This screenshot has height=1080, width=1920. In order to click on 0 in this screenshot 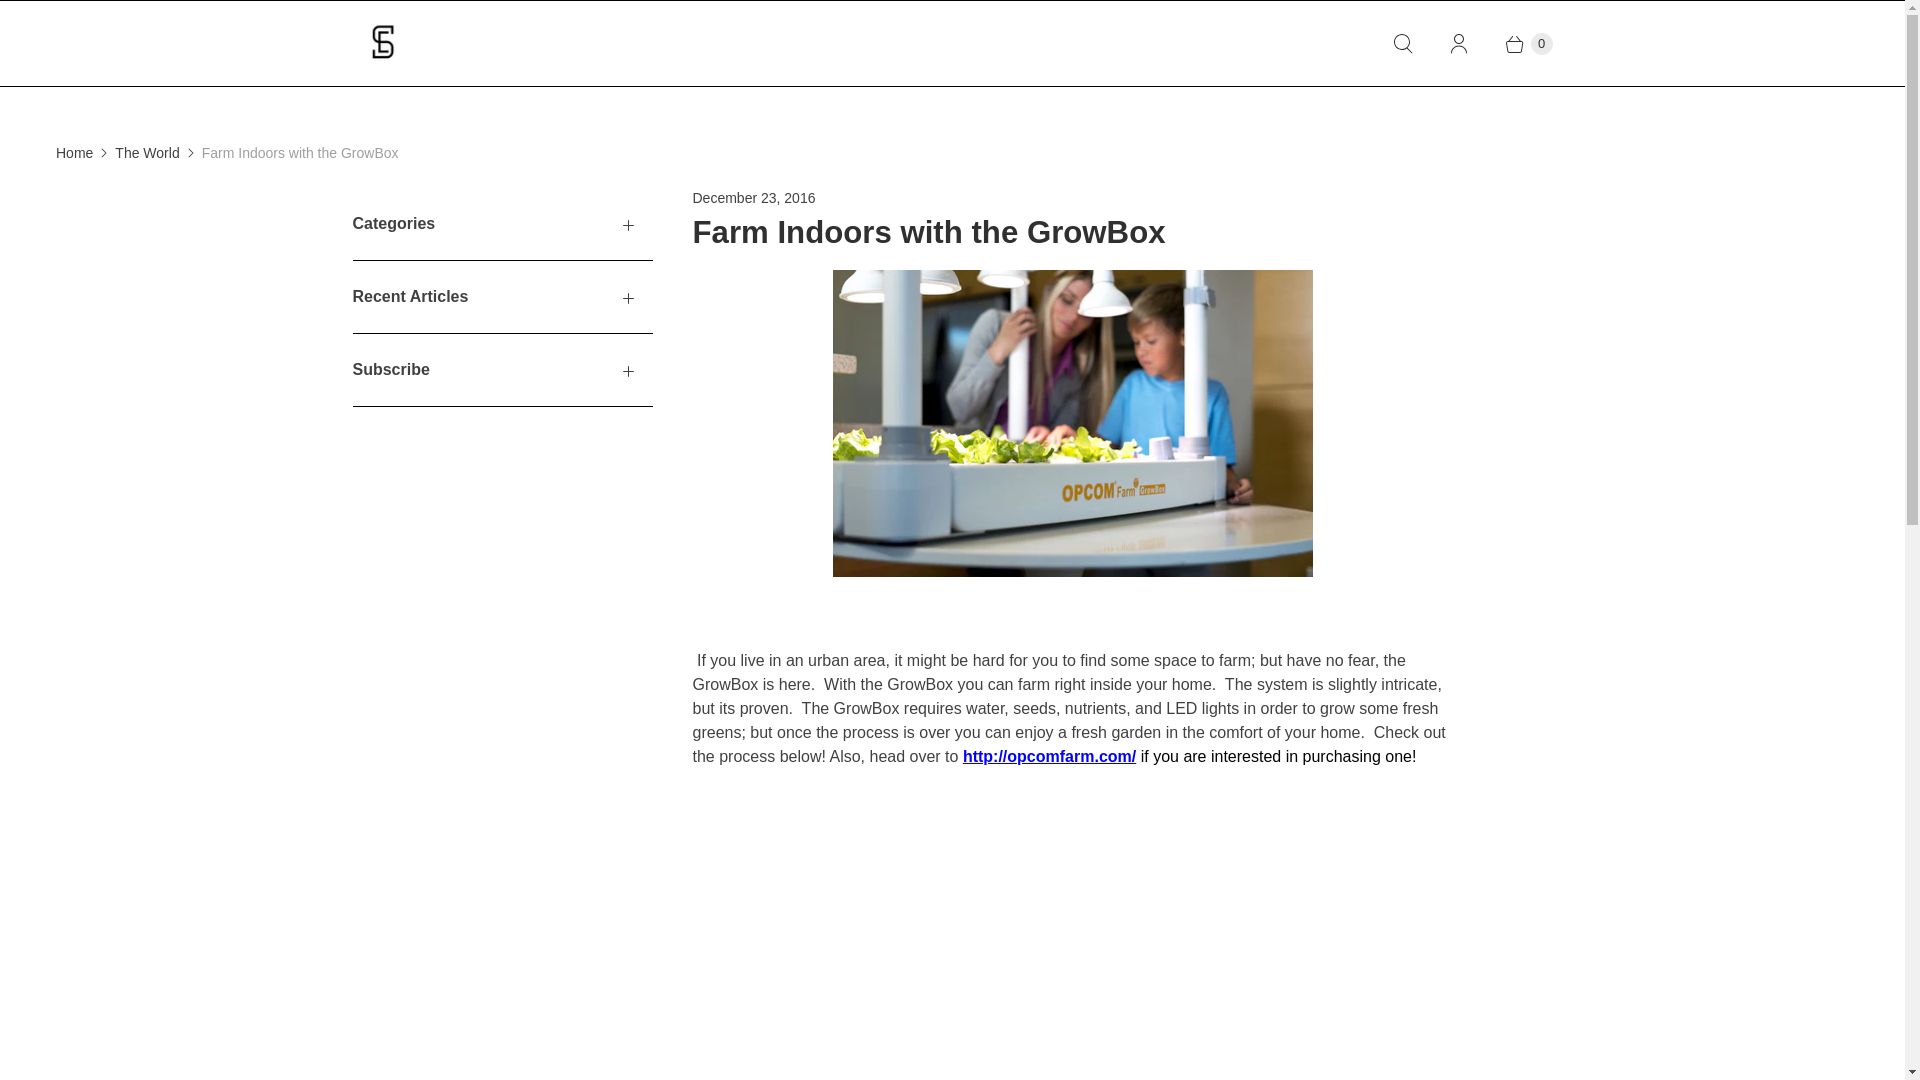, I will do `click(1518, 44)`.